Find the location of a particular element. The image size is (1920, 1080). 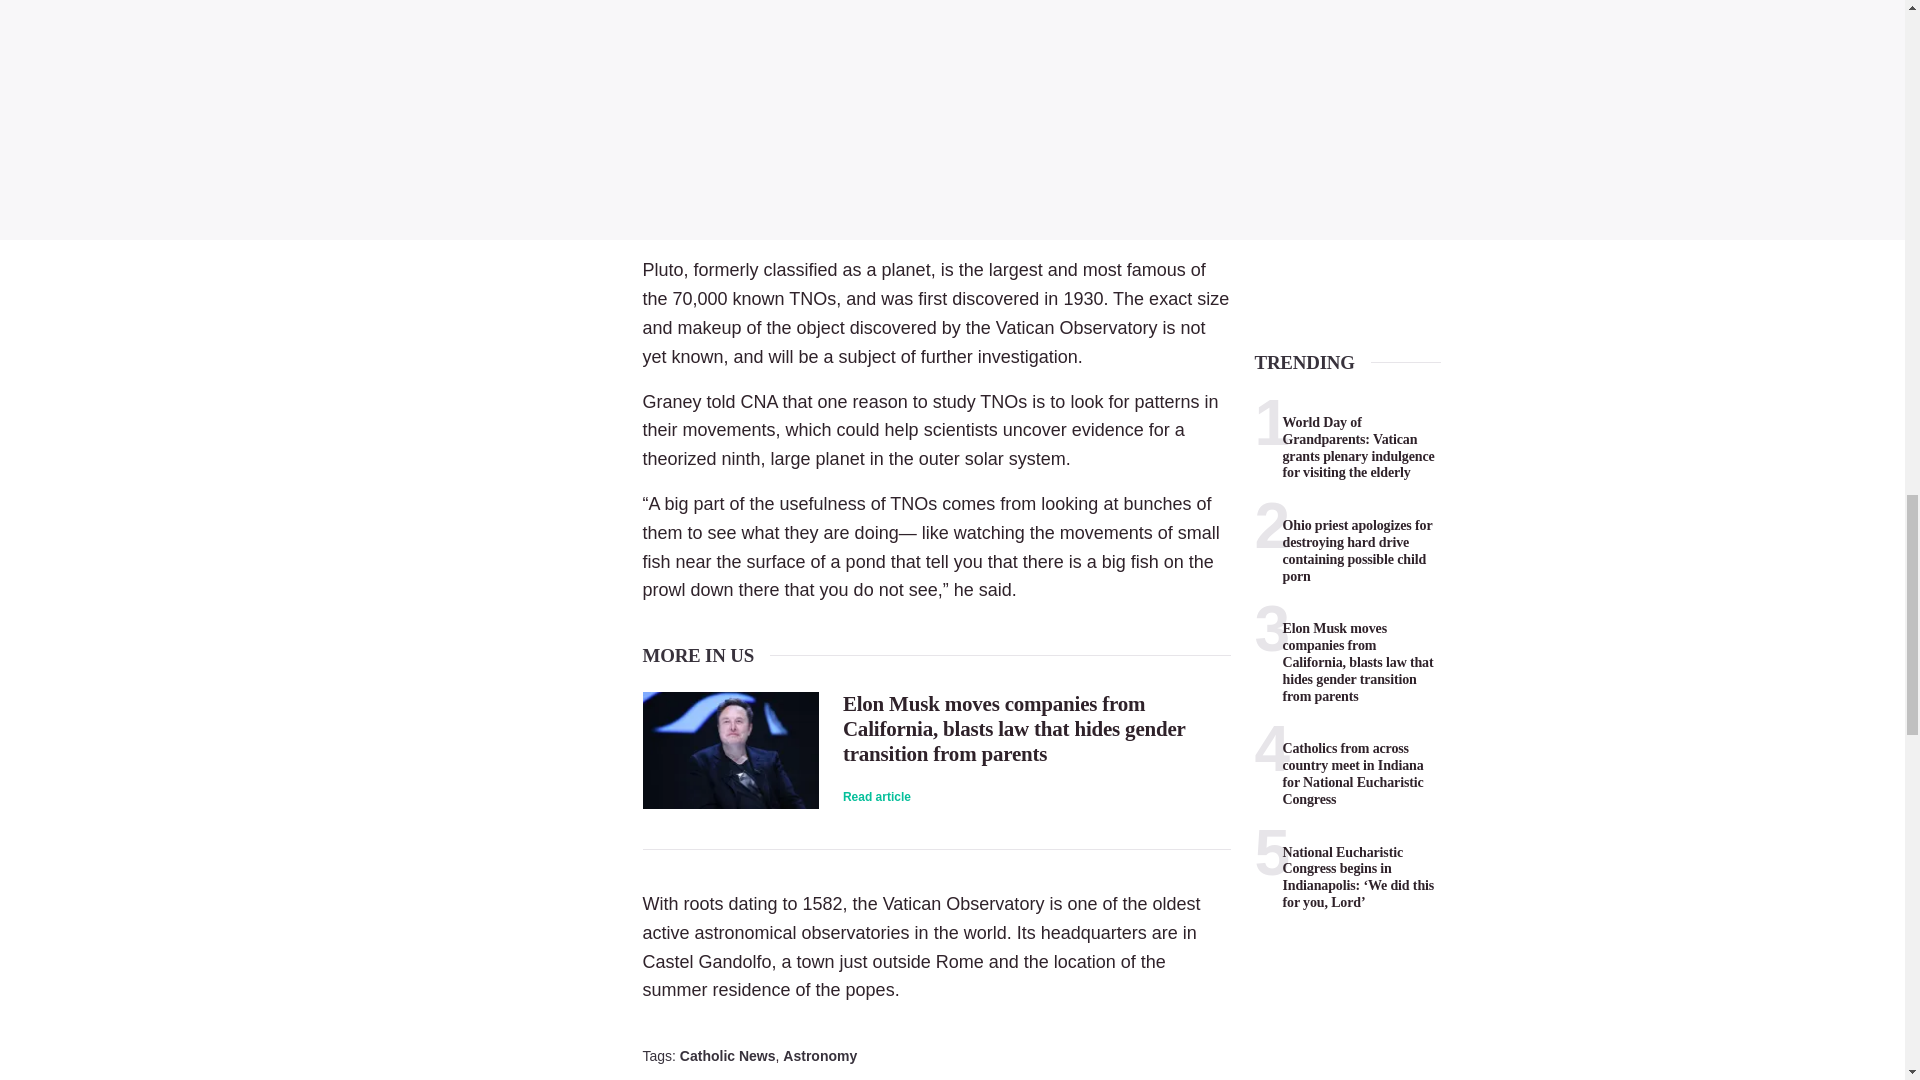

3rd party ad content is located at coordinates (952, 114).